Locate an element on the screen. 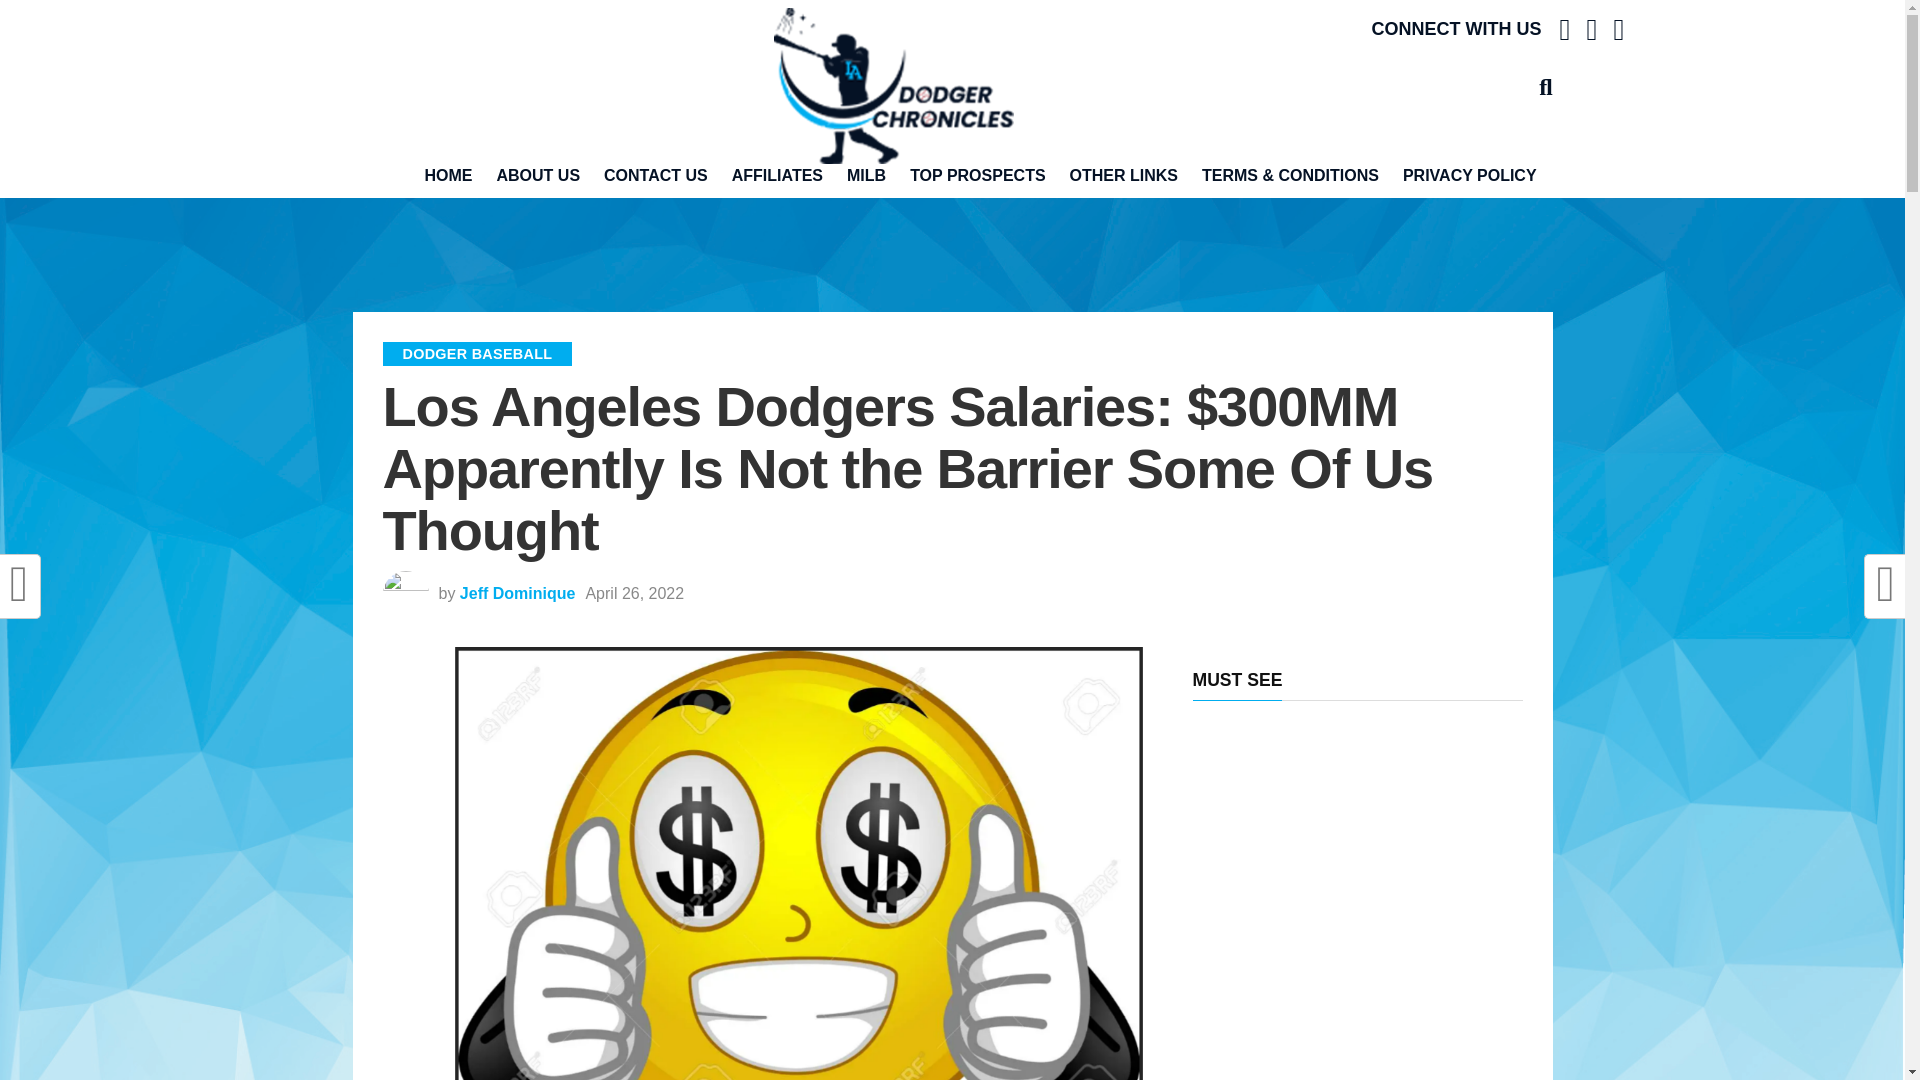 The image size is (1920, 1080). PRIVACY POLICY is located at coordinates (1470, 176).